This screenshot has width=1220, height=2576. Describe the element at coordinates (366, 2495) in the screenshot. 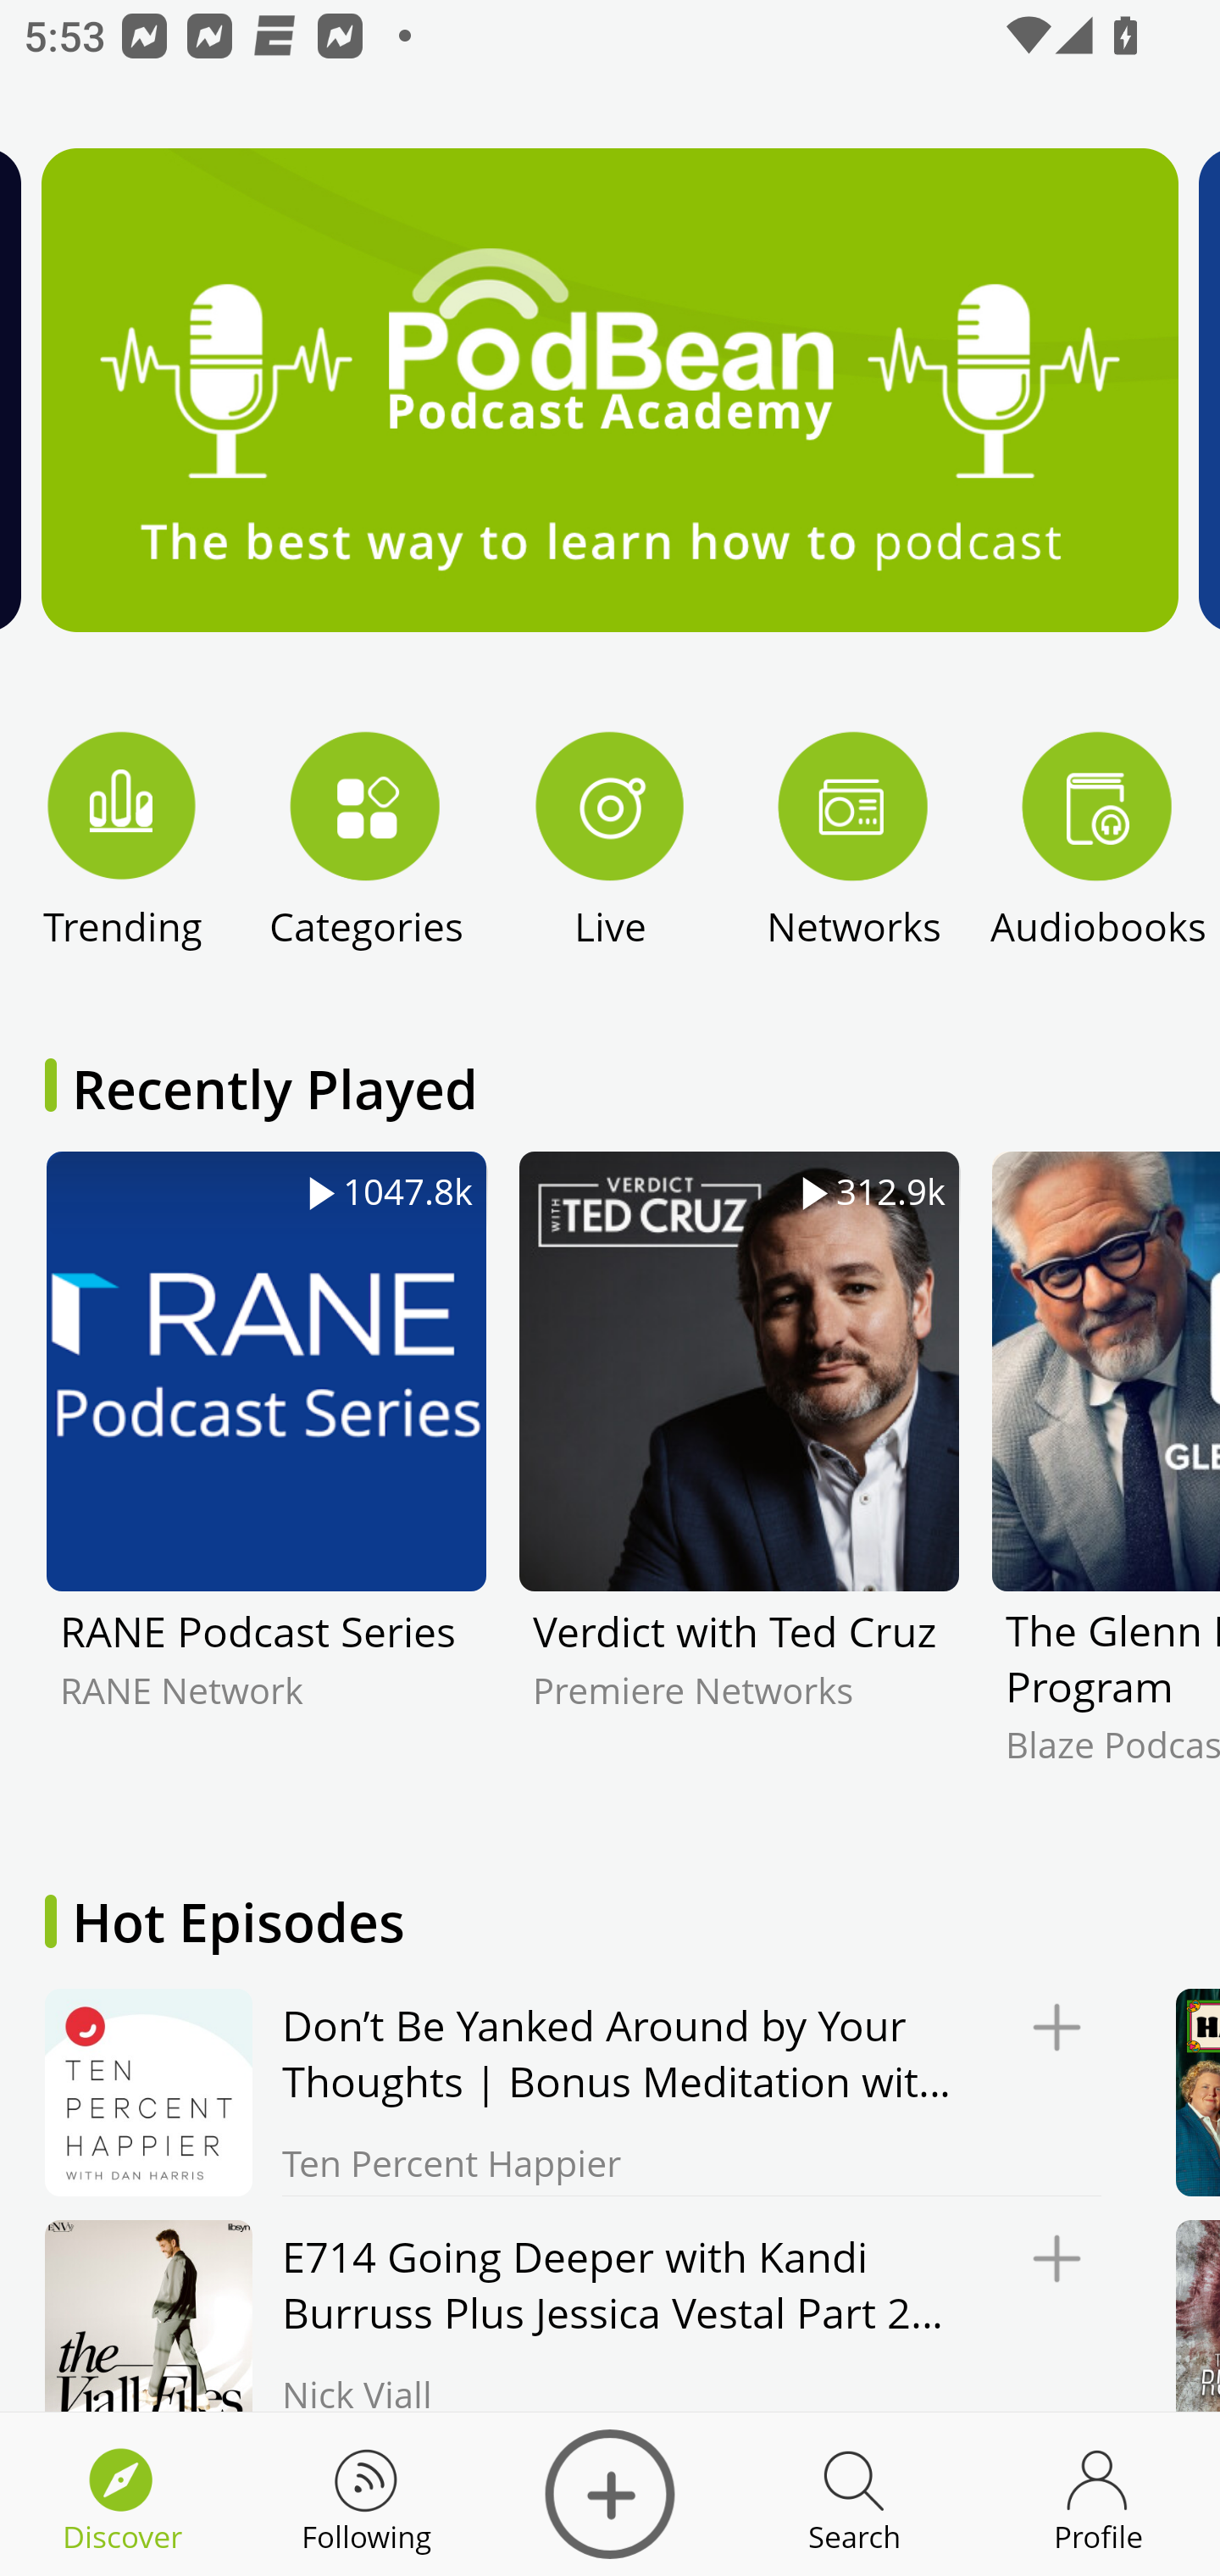

I see `Discover Following` at that location.